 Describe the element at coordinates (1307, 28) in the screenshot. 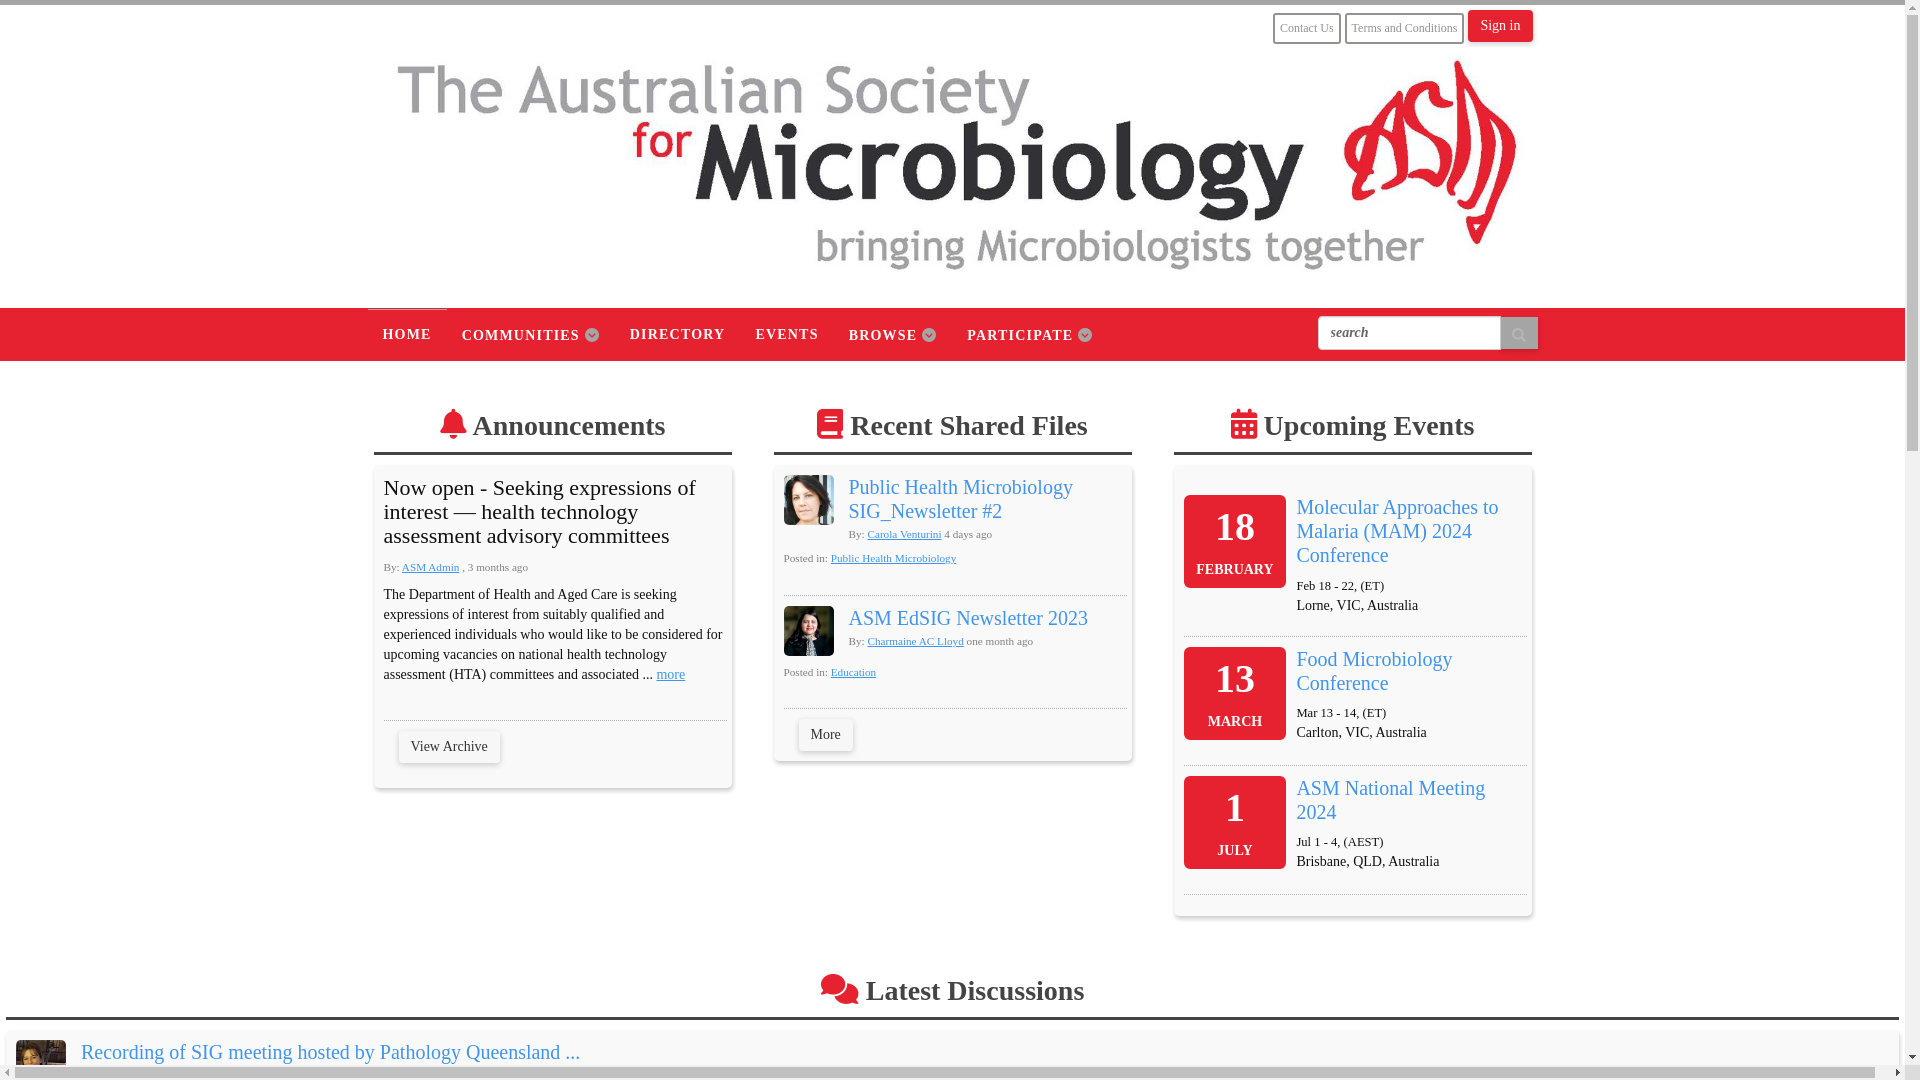

I see `Contact Us` at that location.